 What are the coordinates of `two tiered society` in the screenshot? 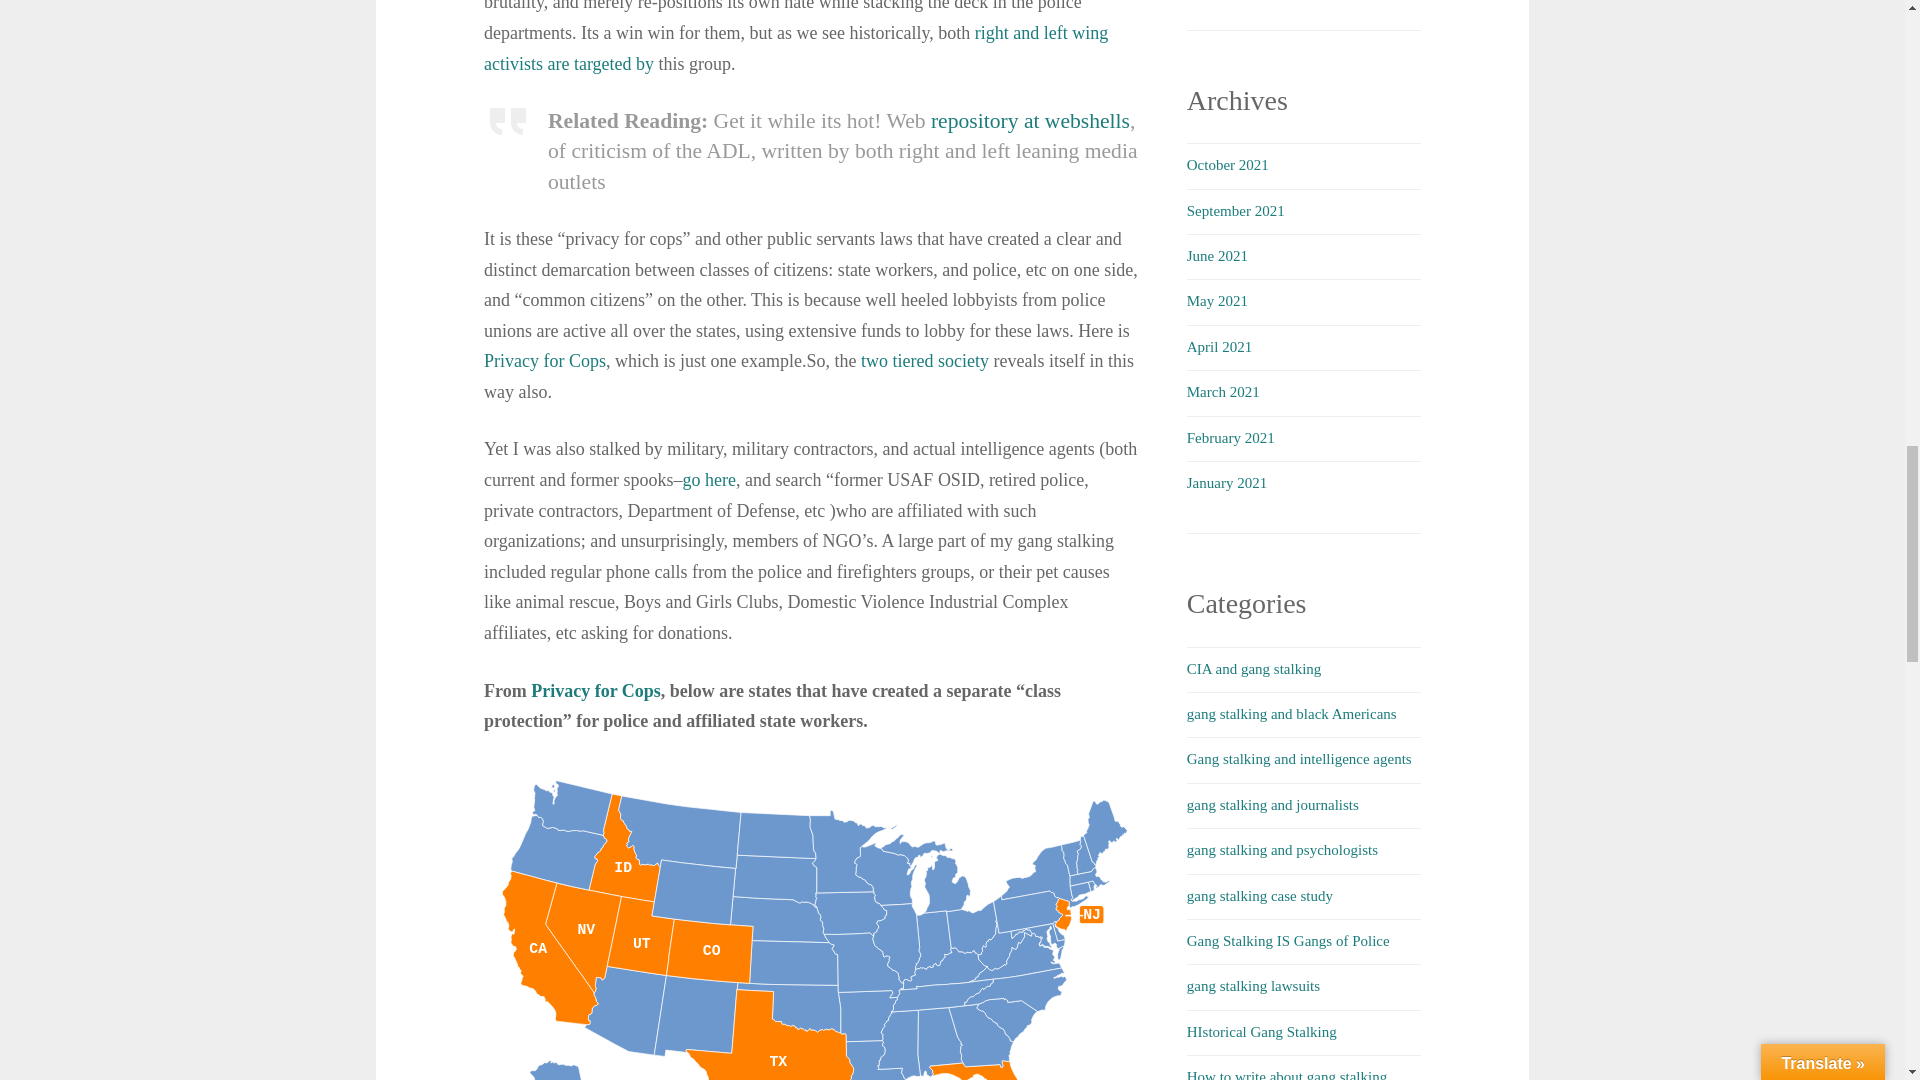 It's located at (924, 361).